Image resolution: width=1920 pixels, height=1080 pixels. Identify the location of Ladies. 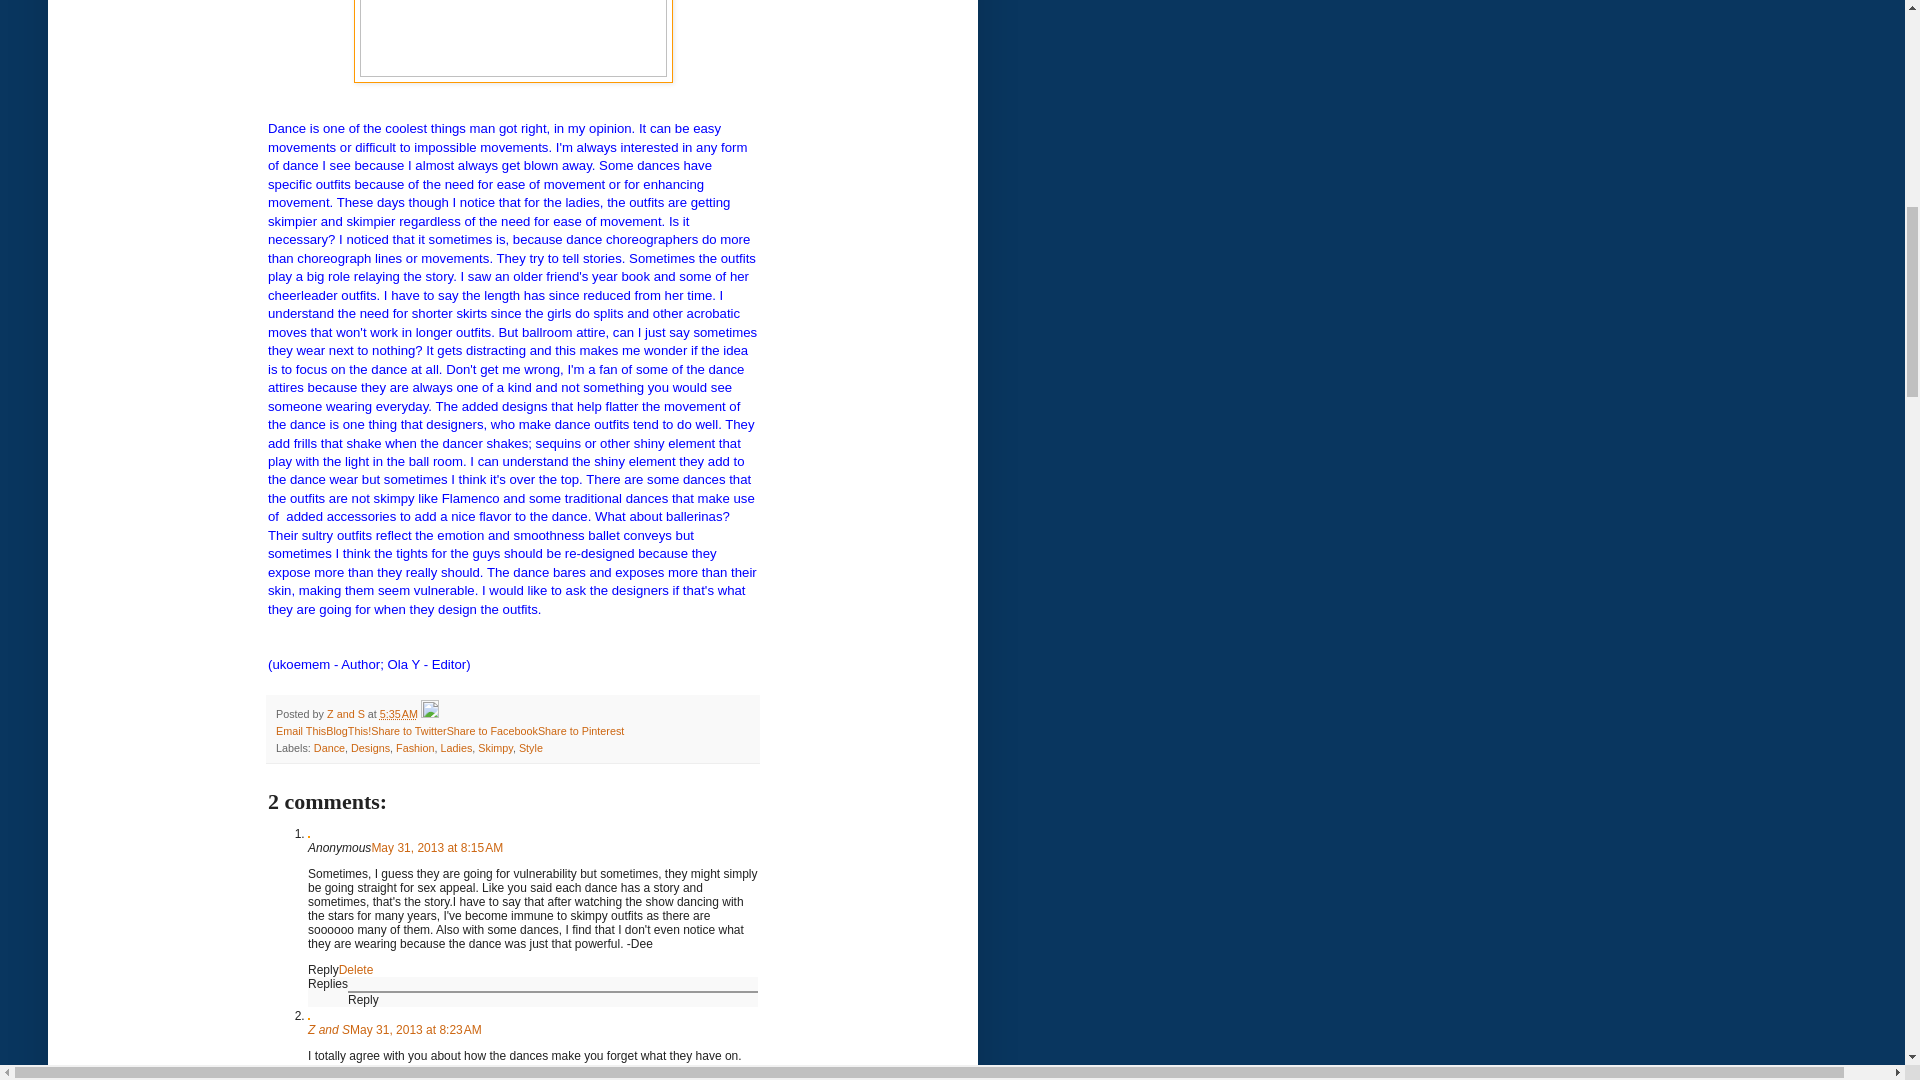
(456, 747).